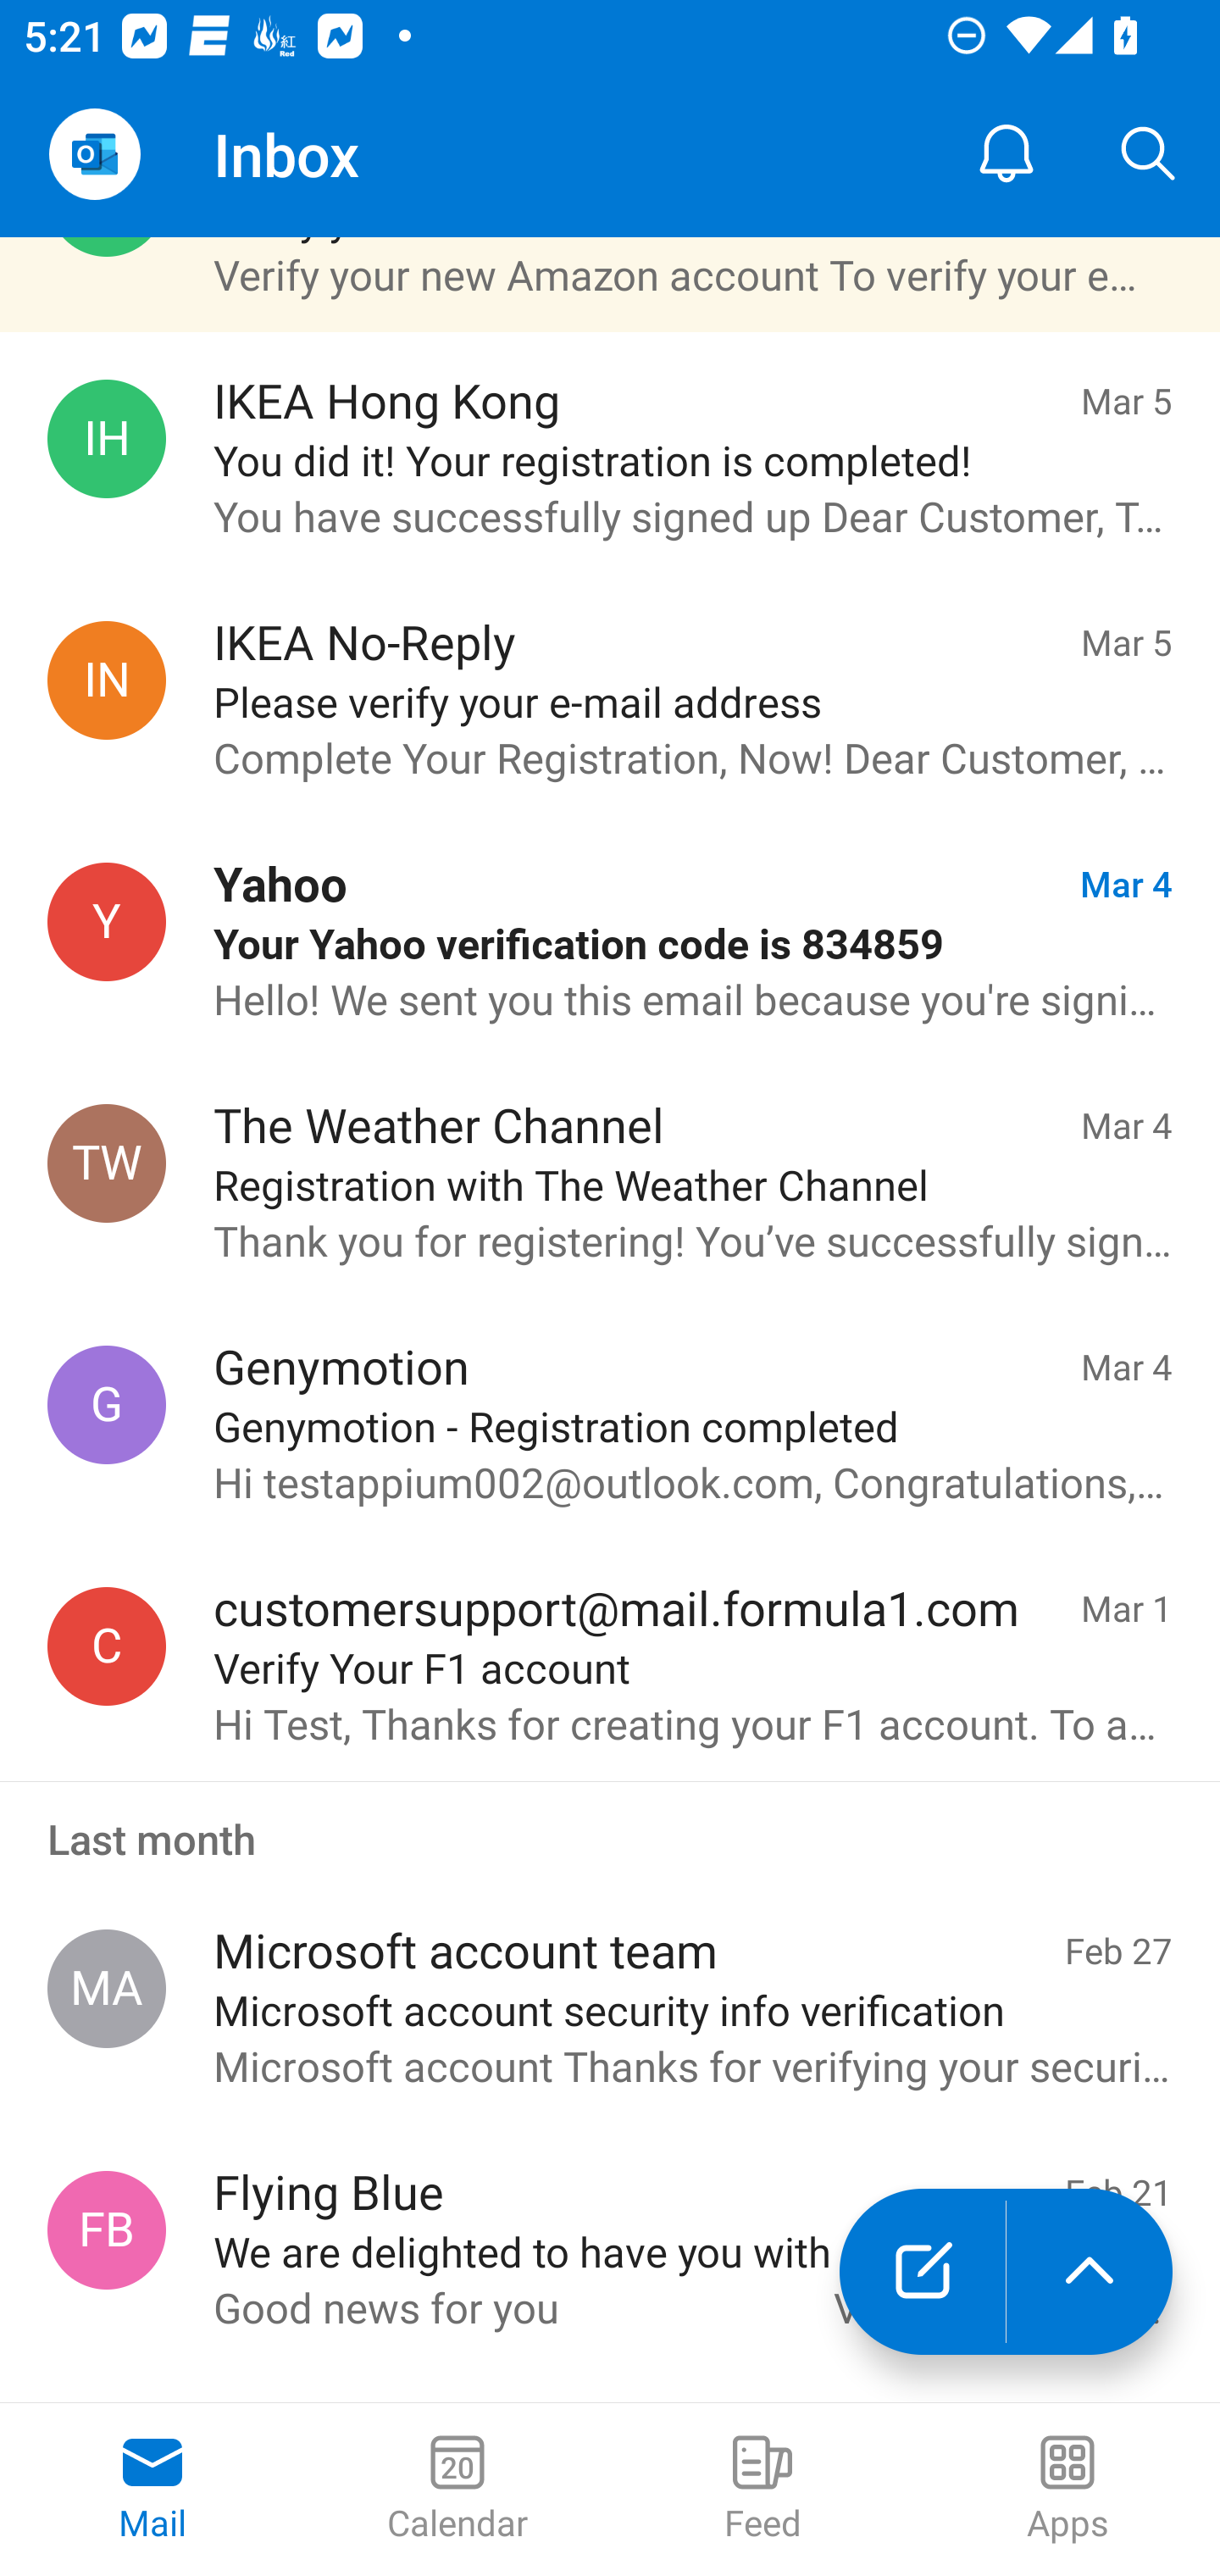  What do you see at coordinates (1090, 2272) in the screenshot?
I see `launch the extended action menu` at bounding box center [1090, 2272].